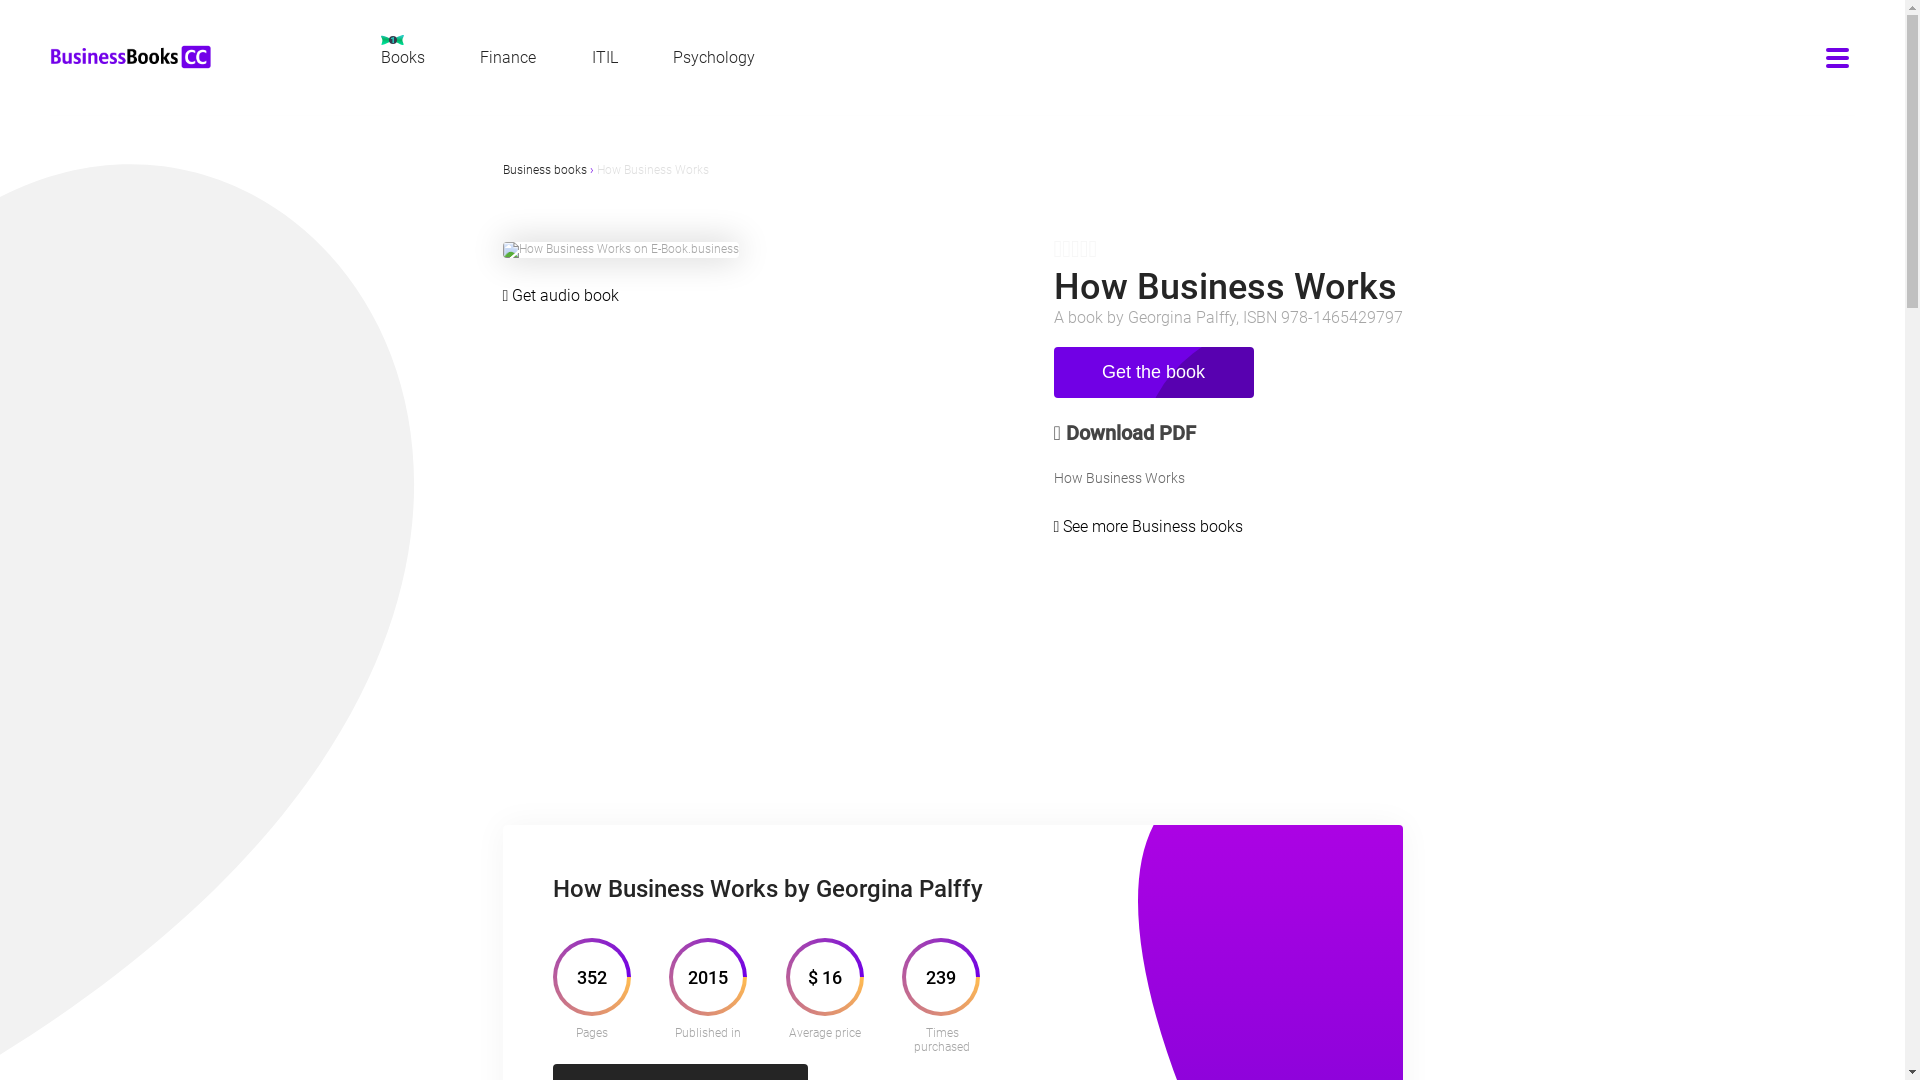 The image size is (1920, 1080). I want to click on Business books, so click(544, 170).